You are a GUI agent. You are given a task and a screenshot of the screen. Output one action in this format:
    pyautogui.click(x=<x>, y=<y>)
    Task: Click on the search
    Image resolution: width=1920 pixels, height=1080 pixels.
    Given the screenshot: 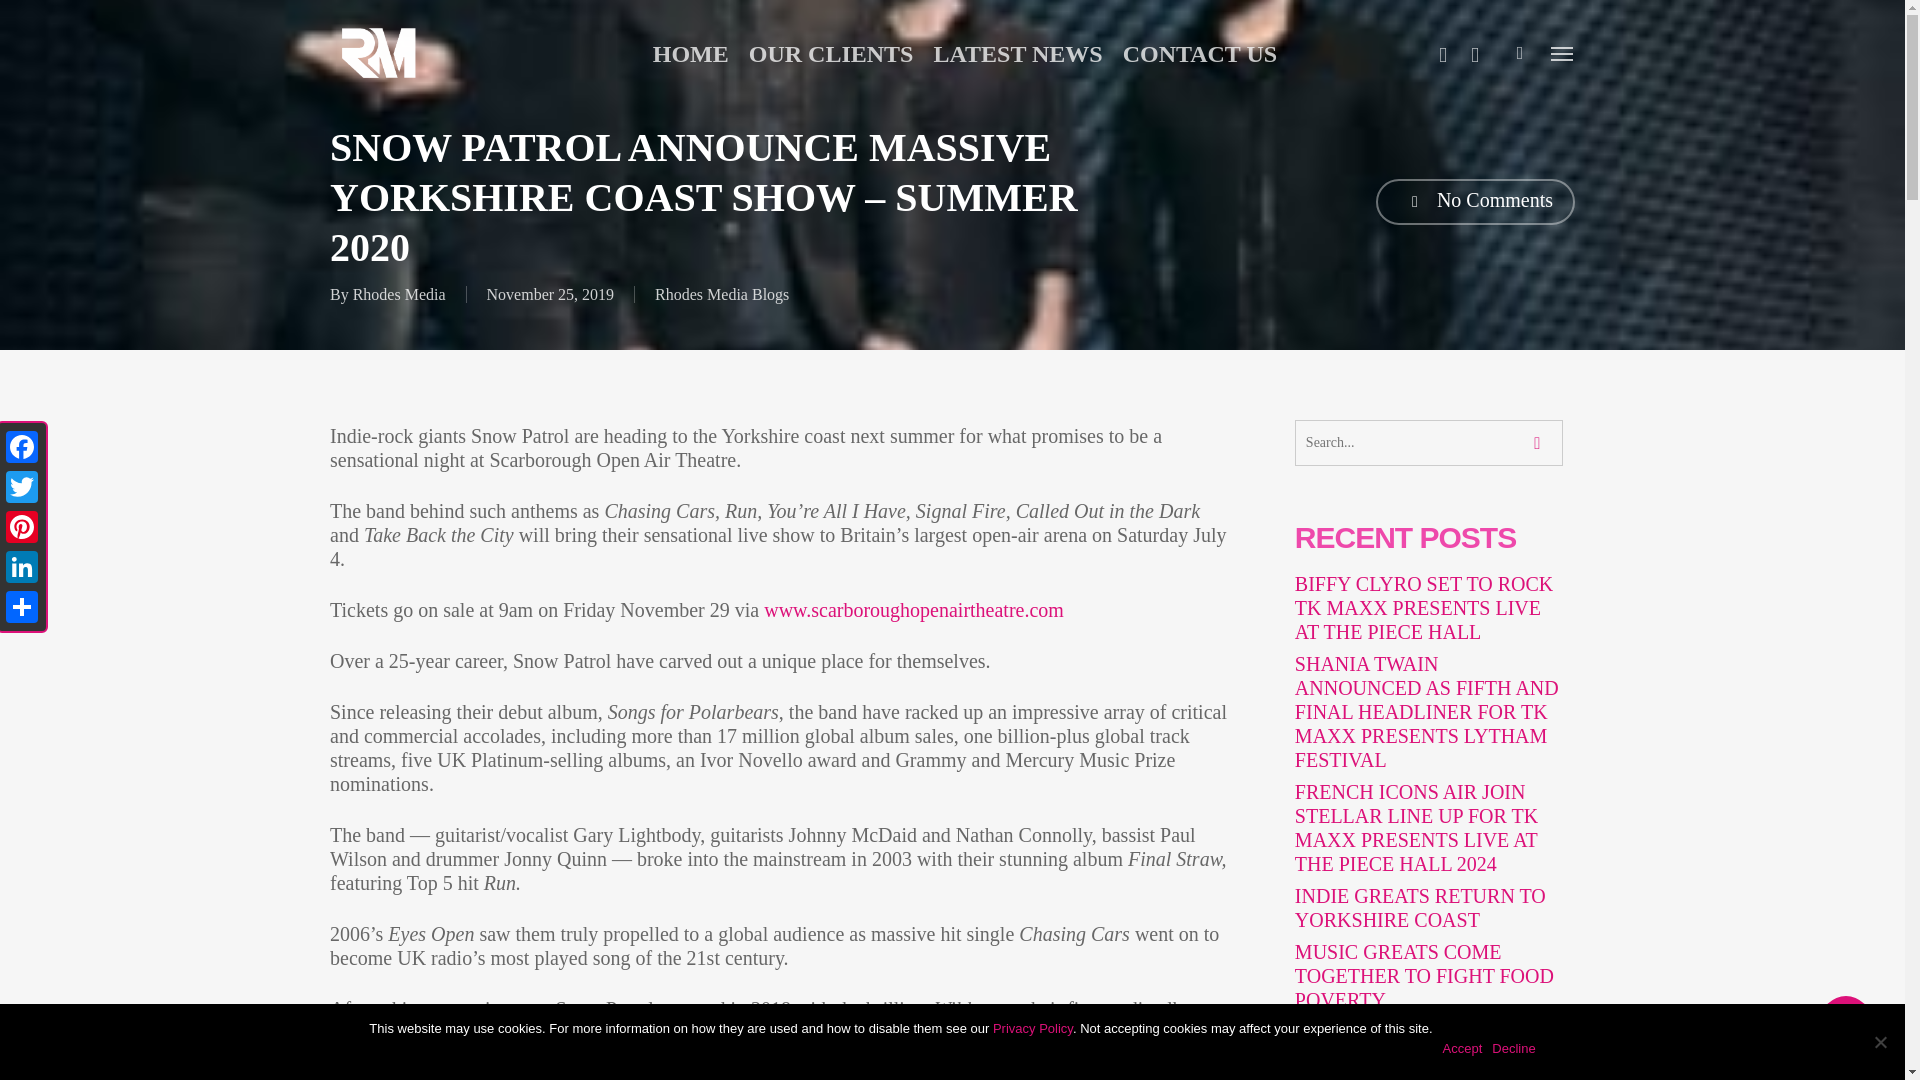 What is the action you would take?
    pyautogui.click(x=1520, y=52)
    